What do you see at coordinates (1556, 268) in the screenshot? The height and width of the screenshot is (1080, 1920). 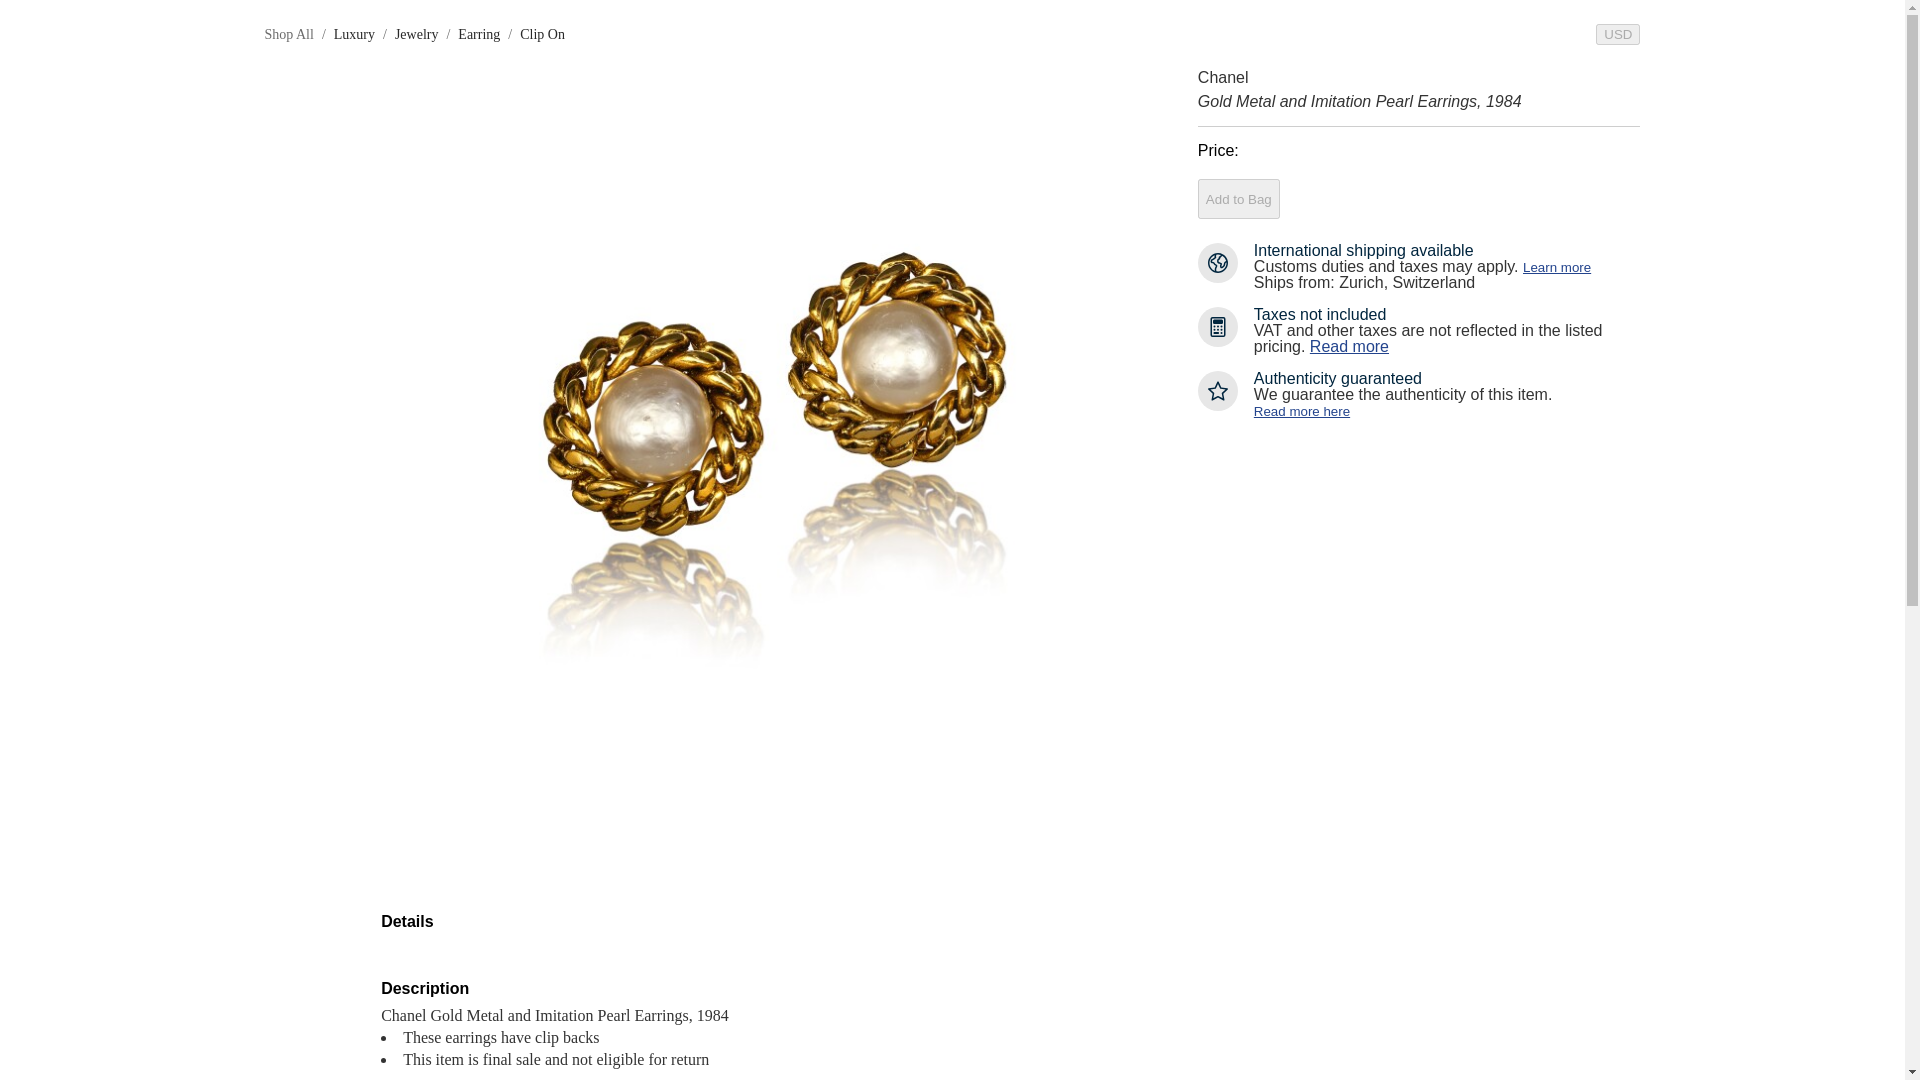 I see `Learn more` at bounding box center [1556, 268].